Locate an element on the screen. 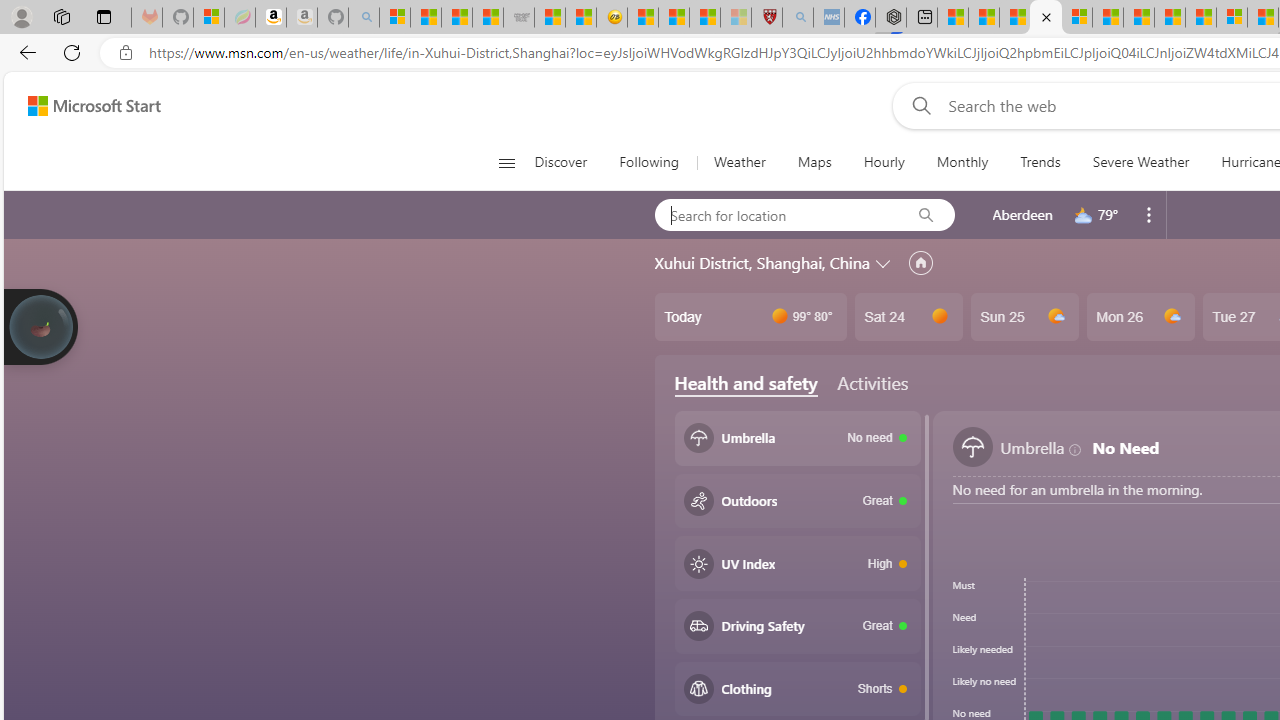  Remove location is located at coordinates (1149, 214).